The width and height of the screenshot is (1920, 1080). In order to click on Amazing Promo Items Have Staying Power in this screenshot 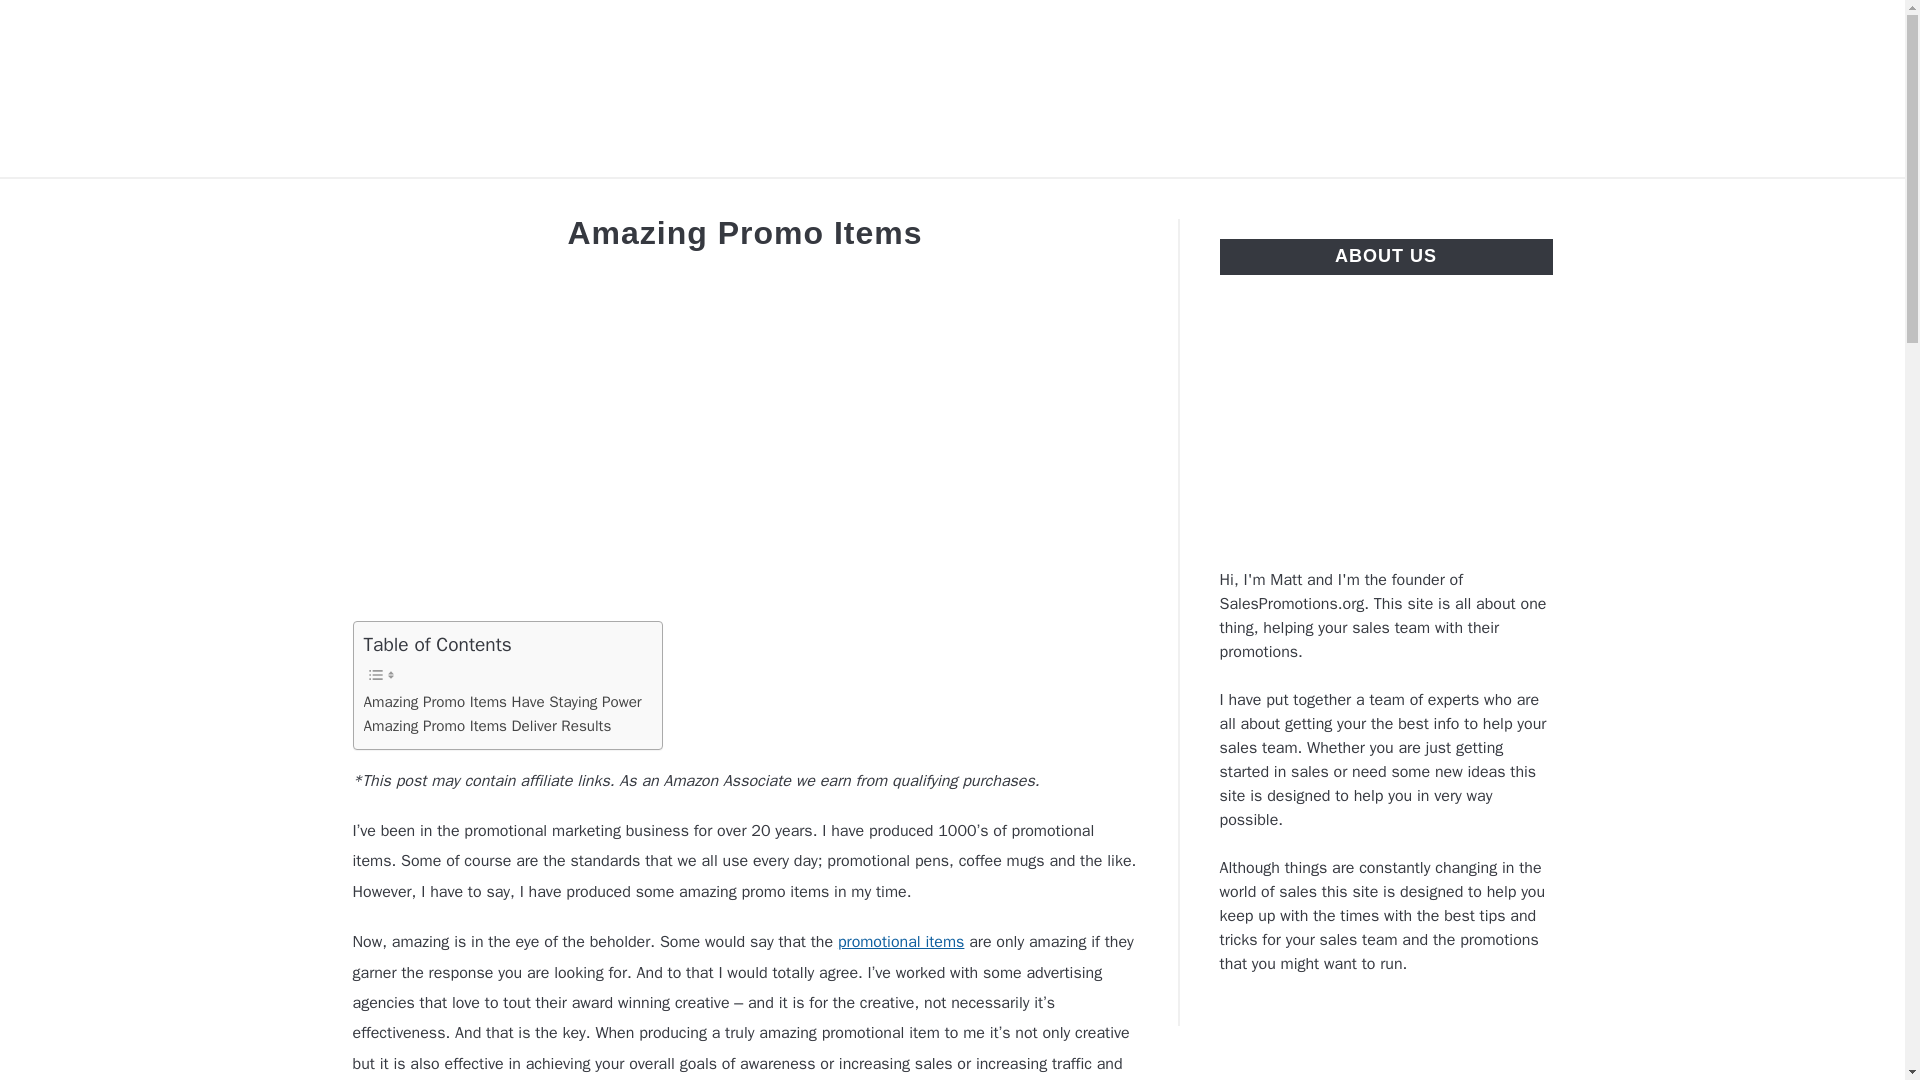, I will do `click(502, 702)`.